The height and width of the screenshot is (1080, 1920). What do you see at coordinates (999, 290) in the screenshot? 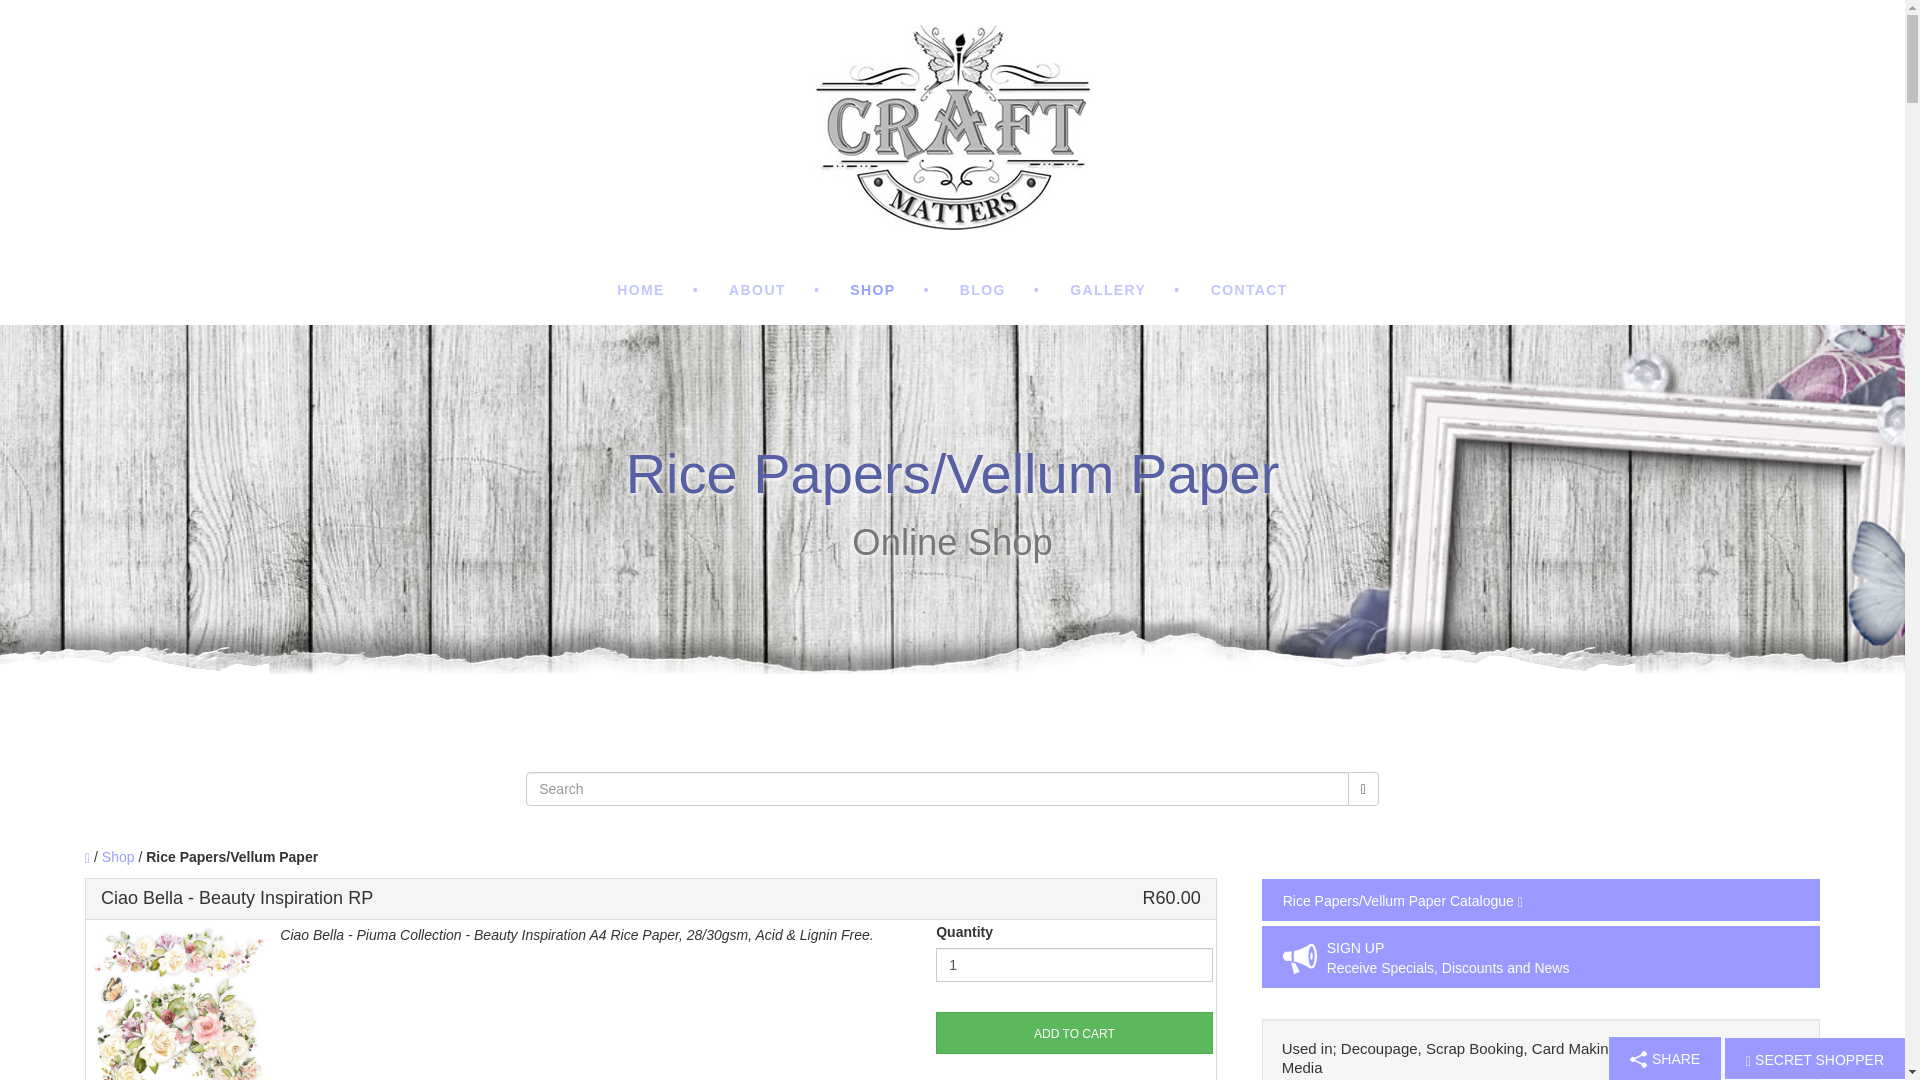
I see `BLOG` at bounding box center [999, 290].